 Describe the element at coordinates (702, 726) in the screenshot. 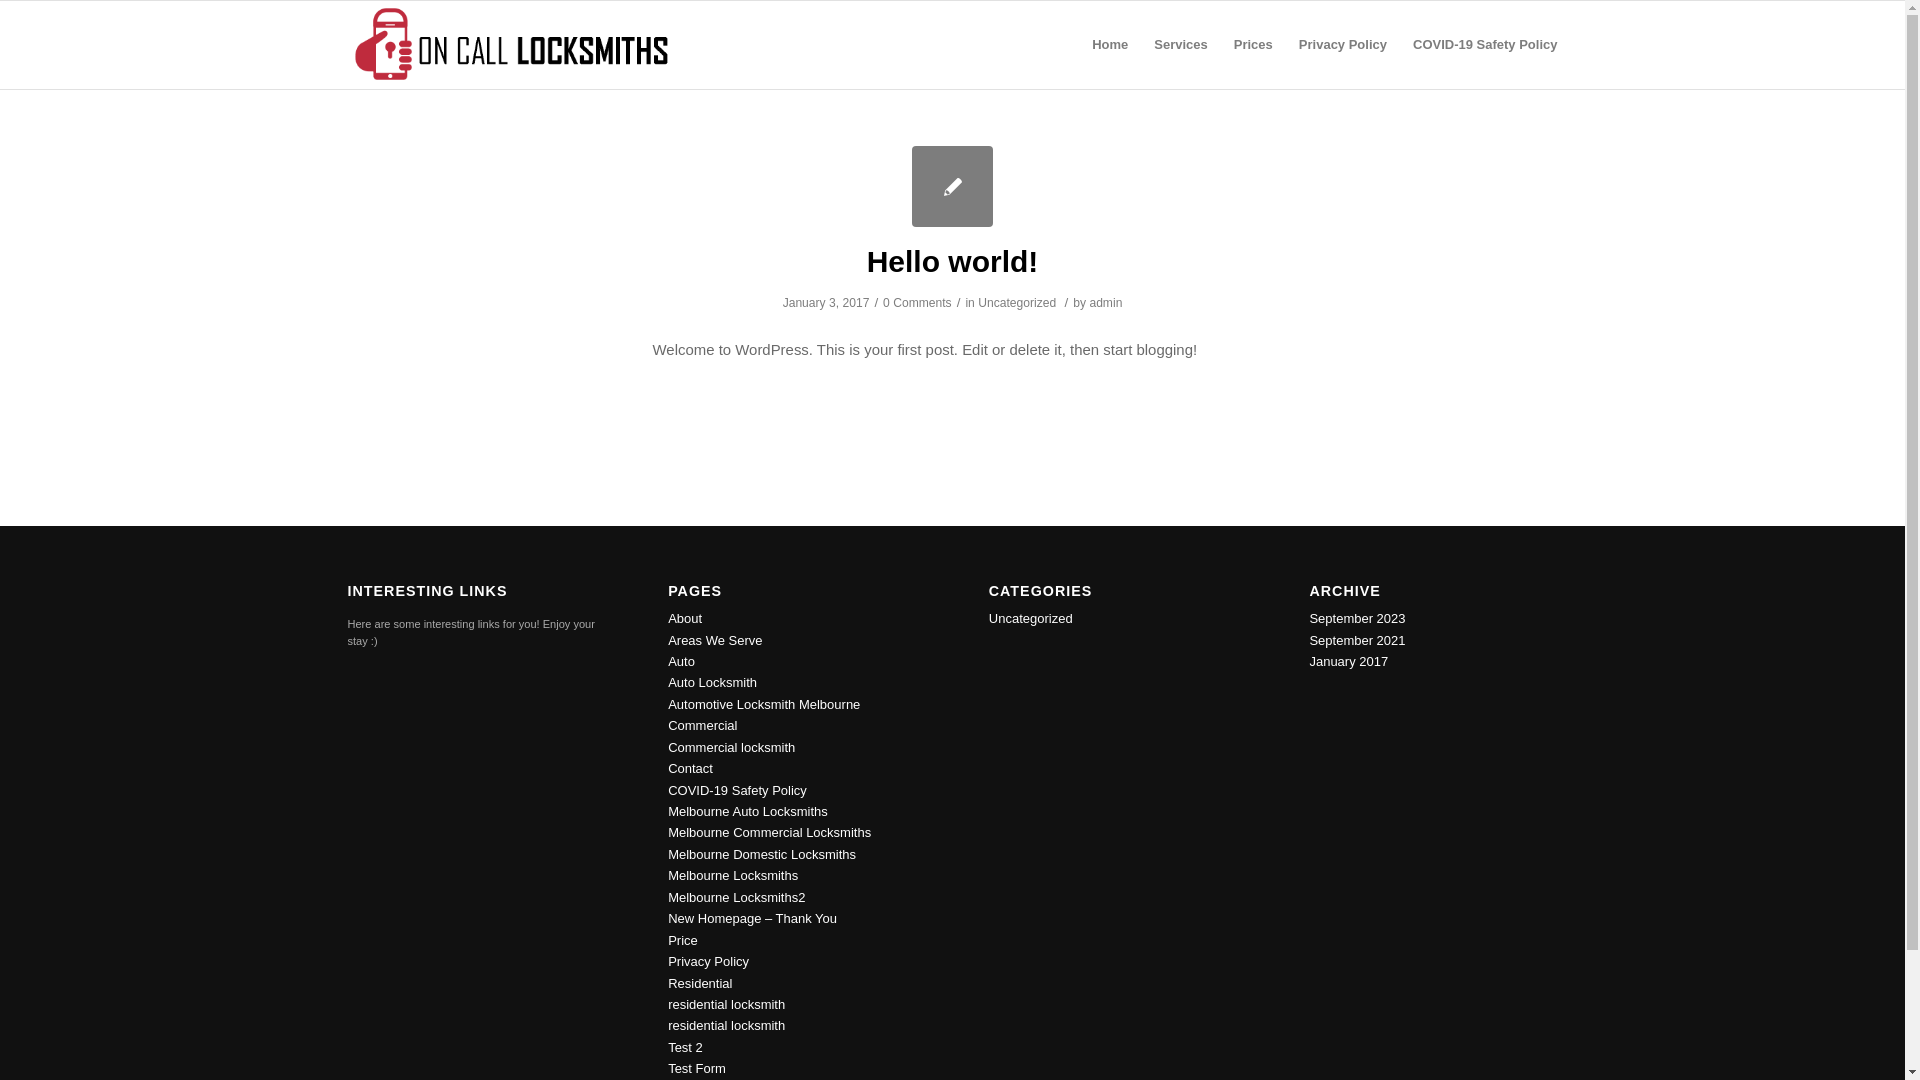

I see `Commercial` at that location.